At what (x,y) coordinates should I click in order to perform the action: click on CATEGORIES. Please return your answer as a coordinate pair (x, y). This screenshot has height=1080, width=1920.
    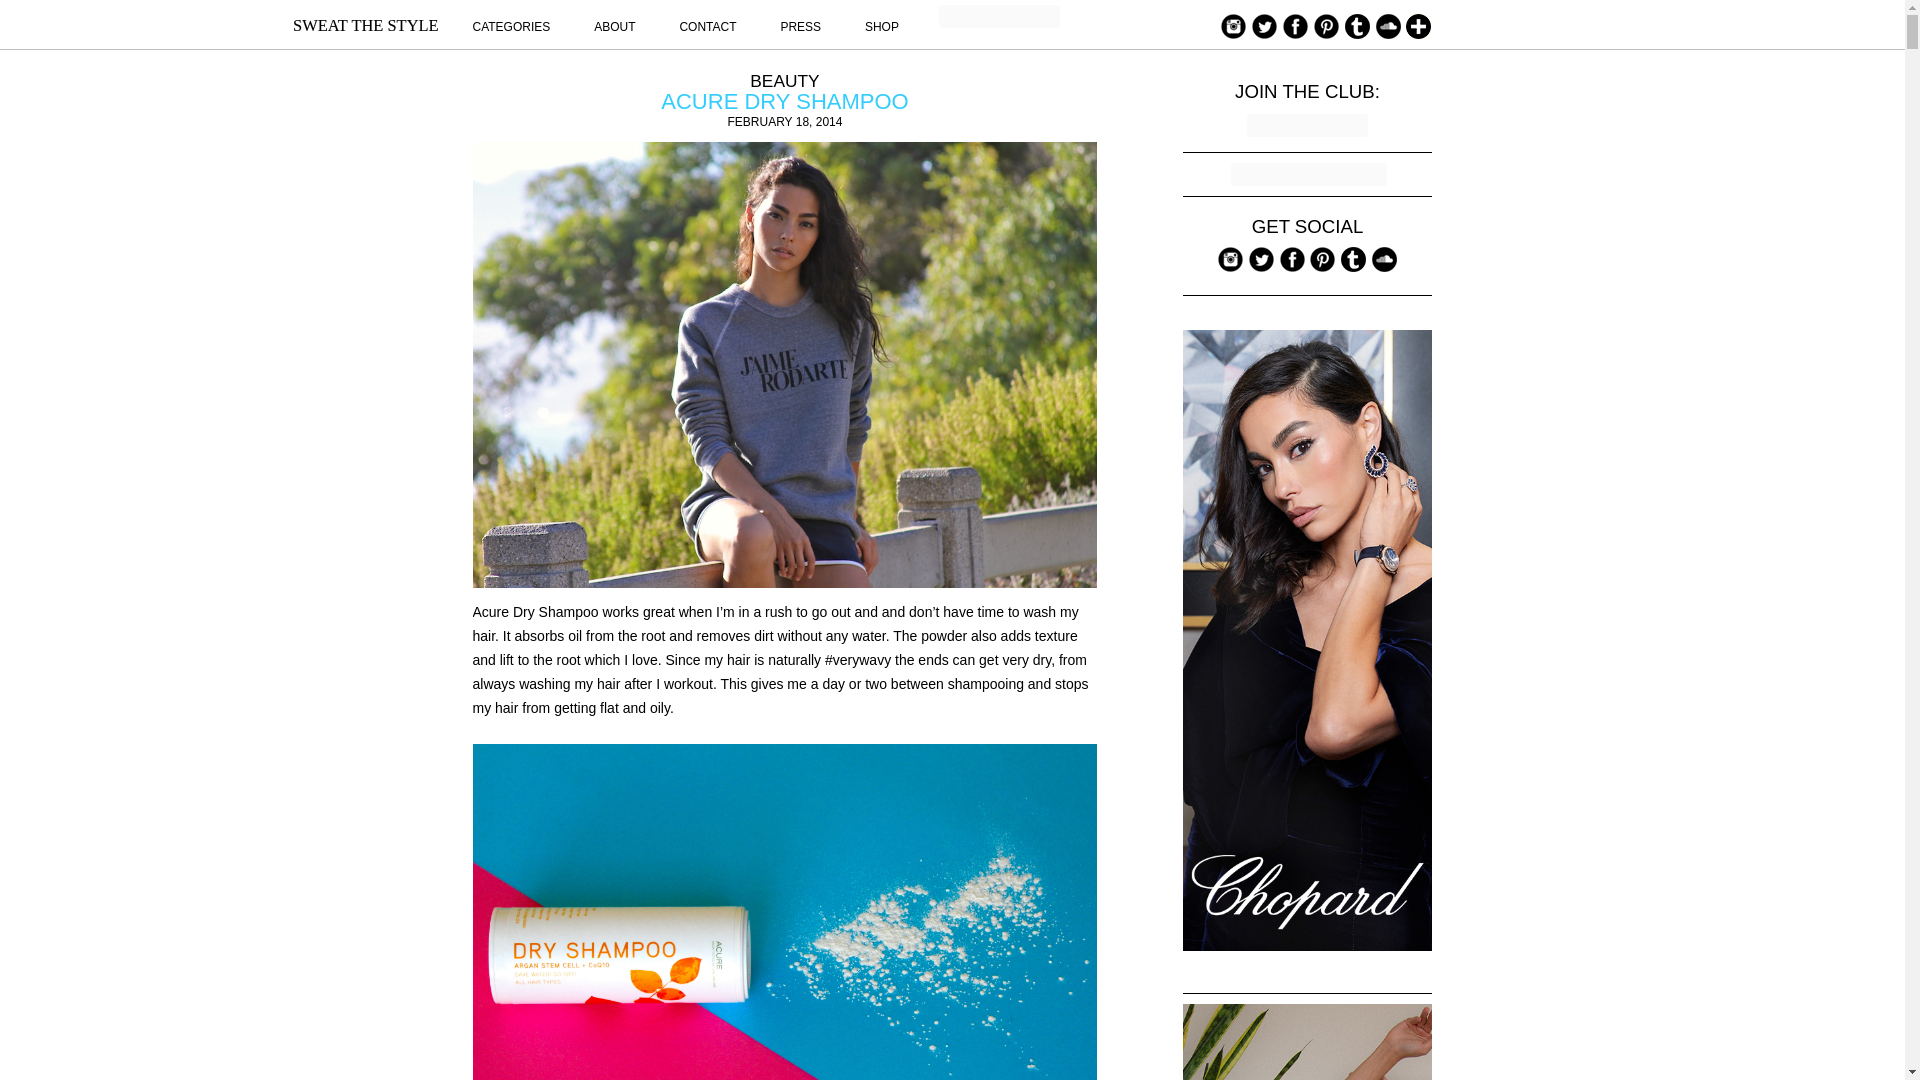
    Looking at the image, I should click on (510, 26).